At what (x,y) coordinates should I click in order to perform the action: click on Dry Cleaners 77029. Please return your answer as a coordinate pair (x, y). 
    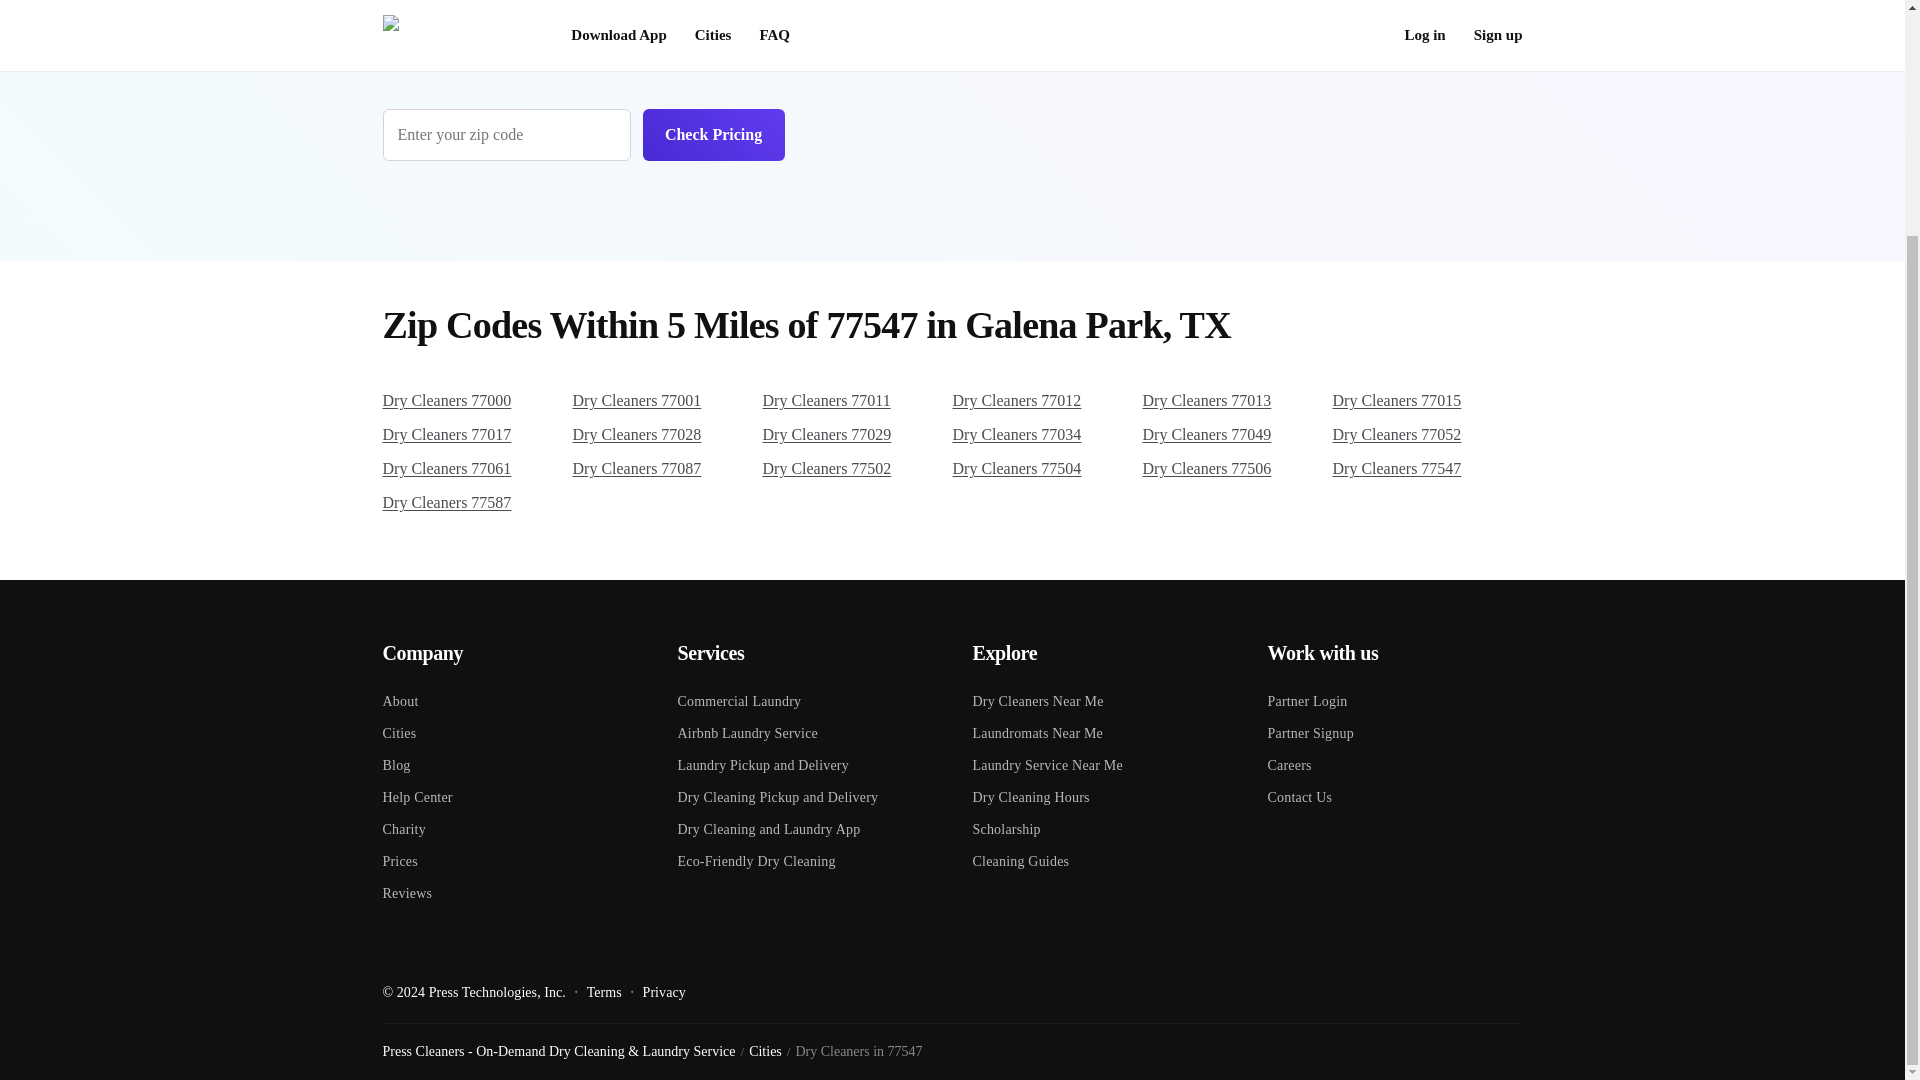
    Looking at the image, I should click on (857, 434).